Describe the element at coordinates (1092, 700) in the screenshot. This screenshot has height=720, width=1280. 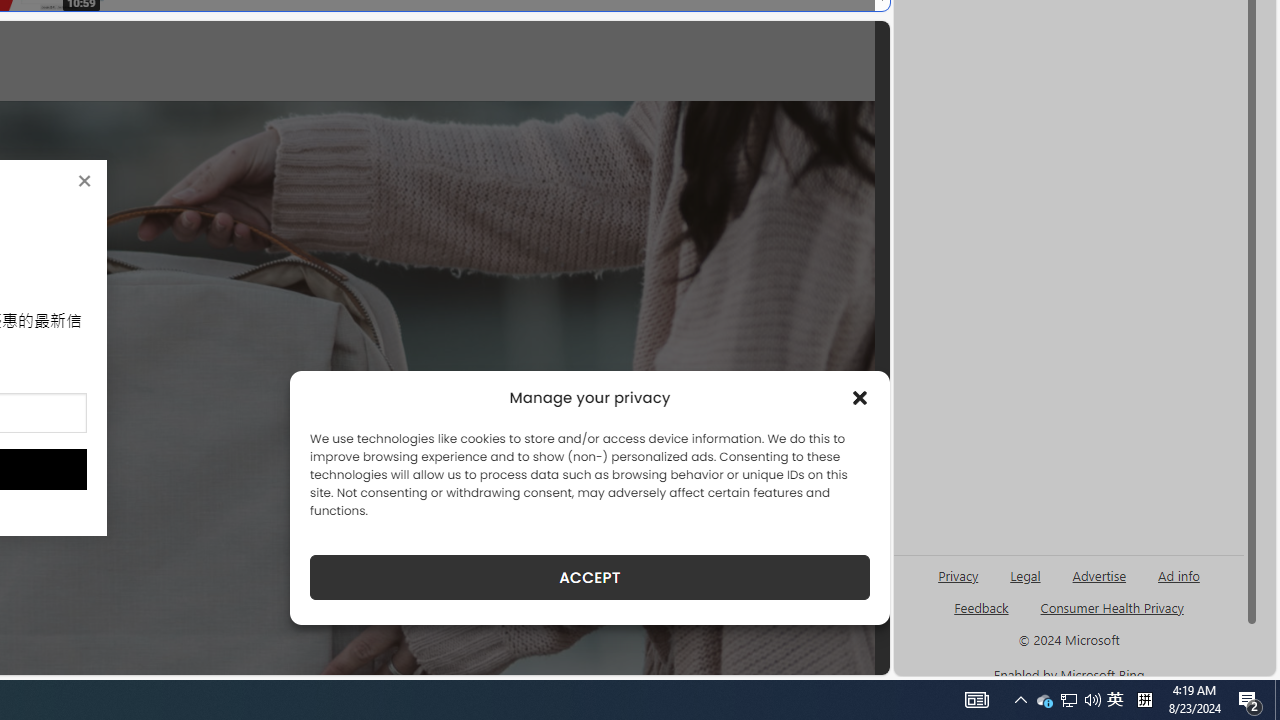
I see `Q2790: 100%` at that location.